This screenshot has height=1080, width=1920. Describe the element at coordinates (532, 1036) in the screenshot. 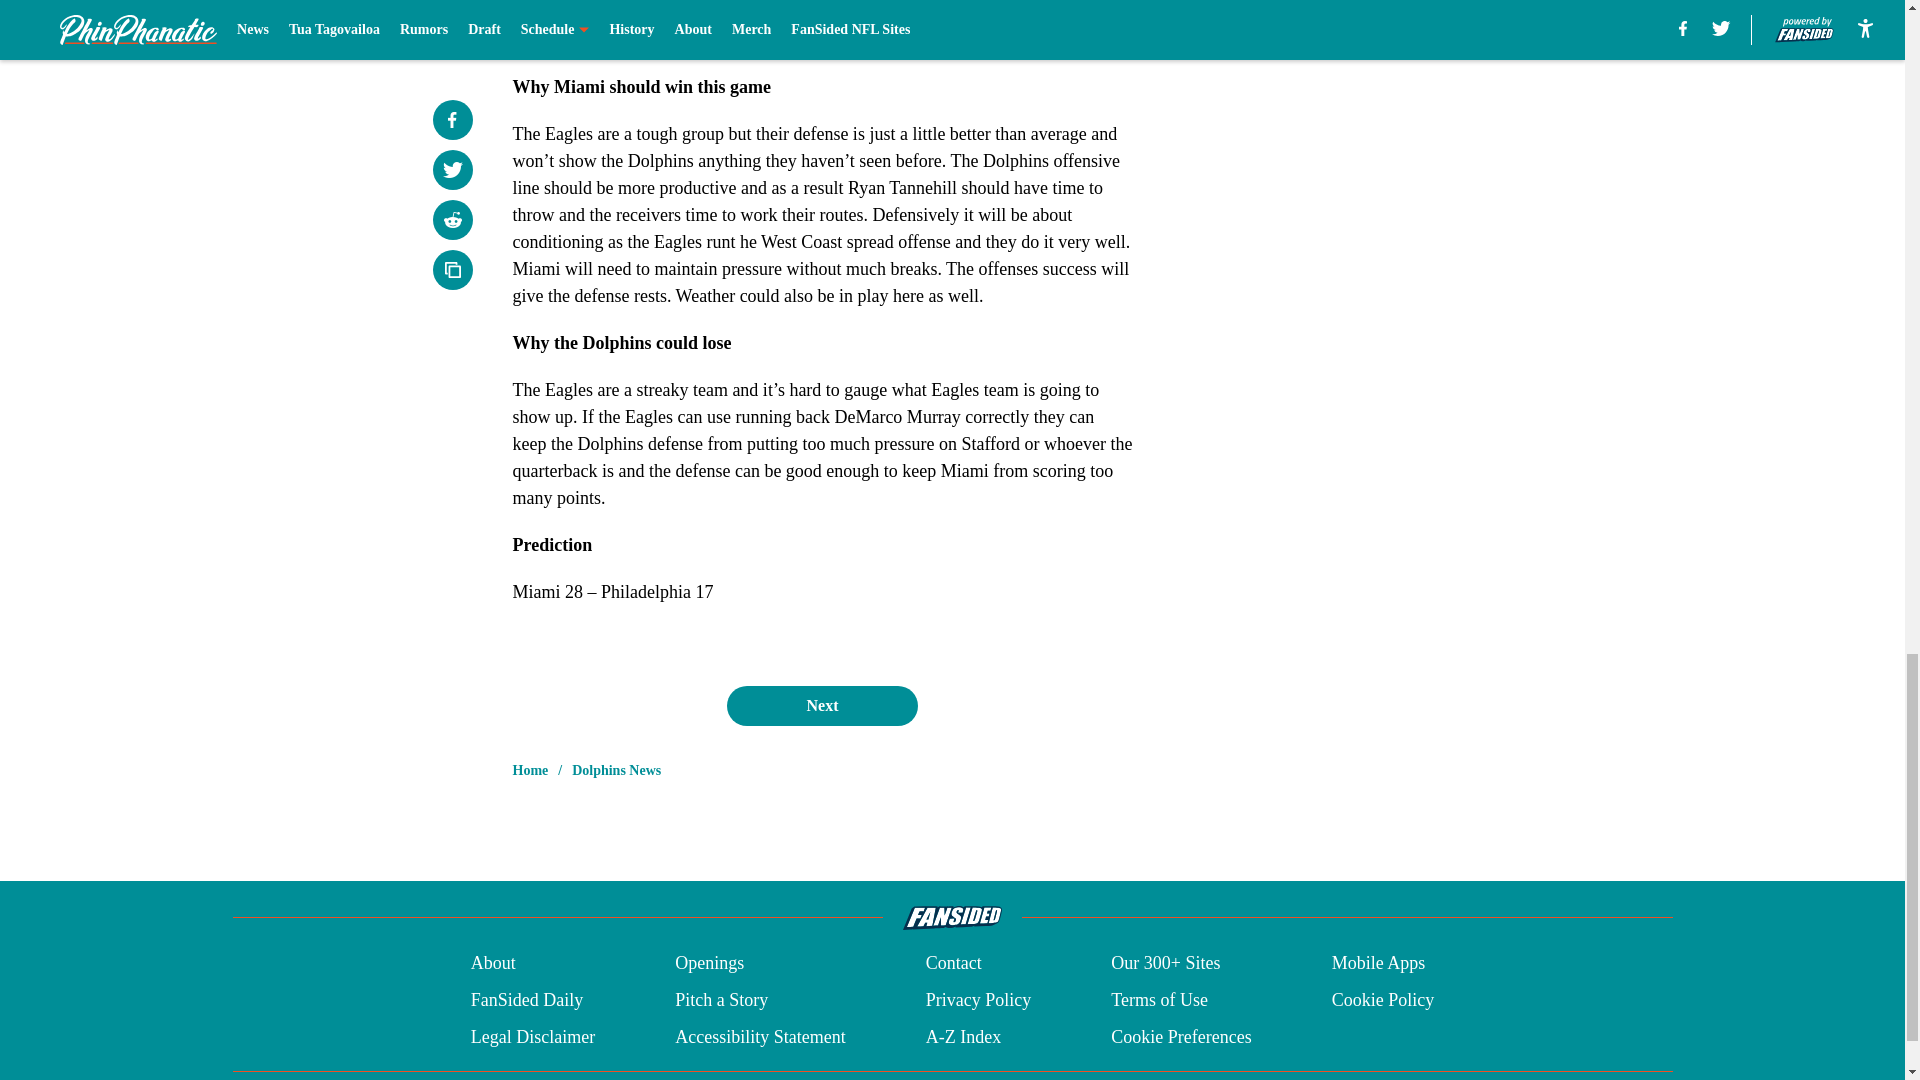

I see `Legal Disclaimer` at that location.